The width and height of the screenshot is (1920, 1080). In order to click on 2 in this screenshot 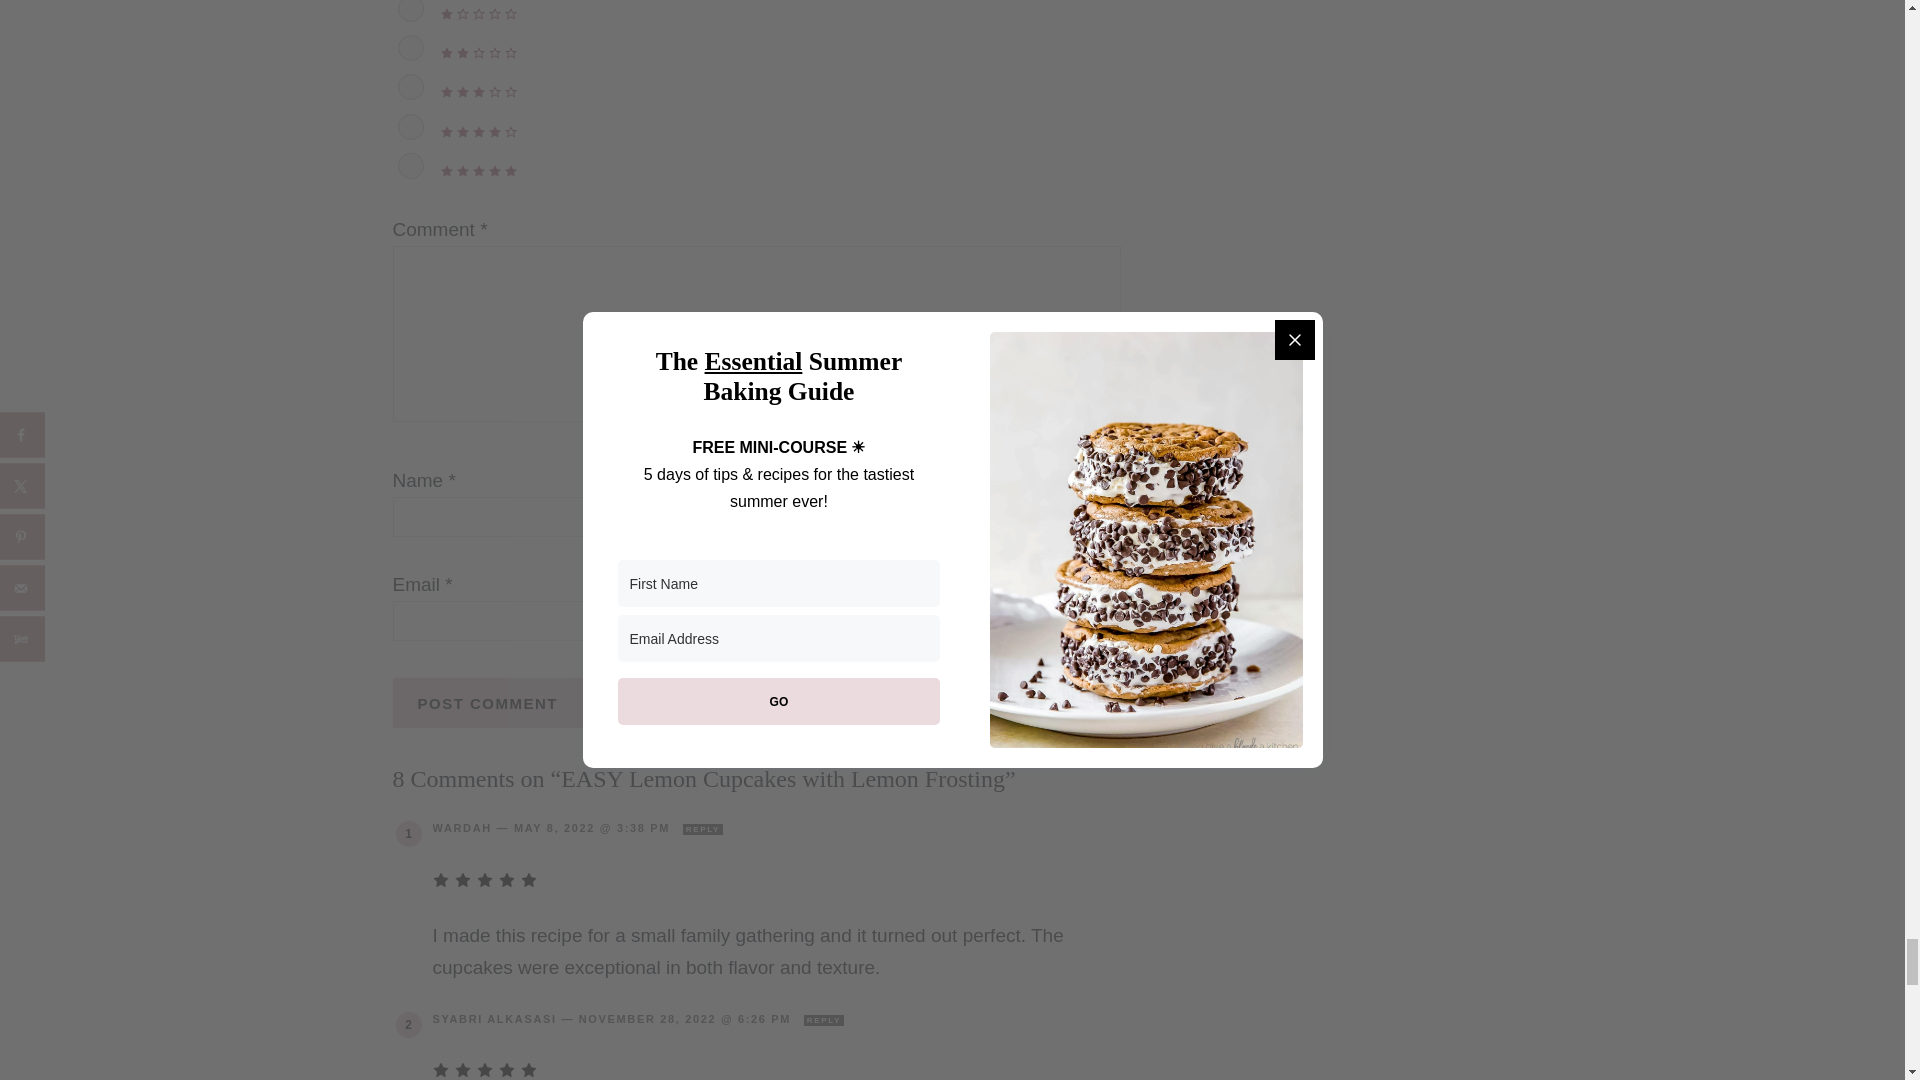, I will do `click(410, 47)`.